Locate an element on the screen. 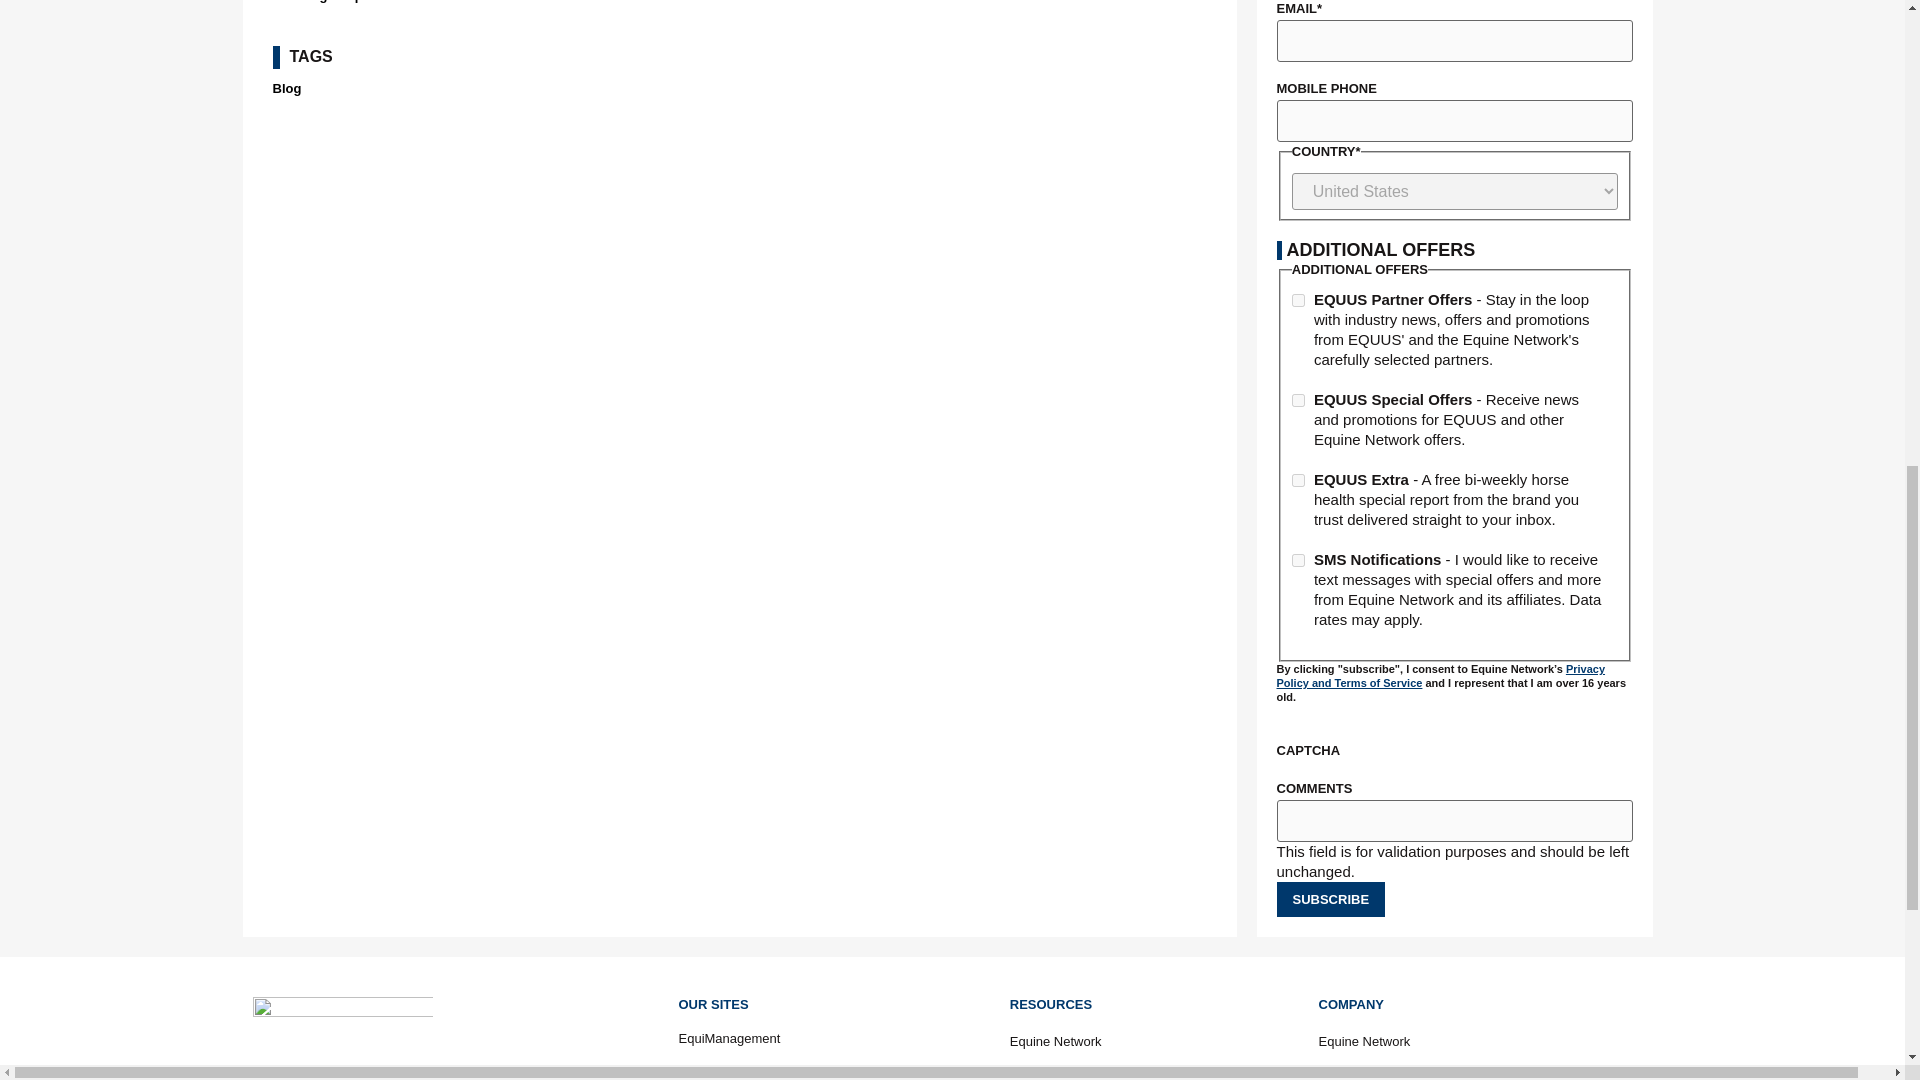 The image size is (1920, 1080). 591f5baa-e9c3-40bf-bf02-f5923680caa3 is located at coordinates (1298, 400).